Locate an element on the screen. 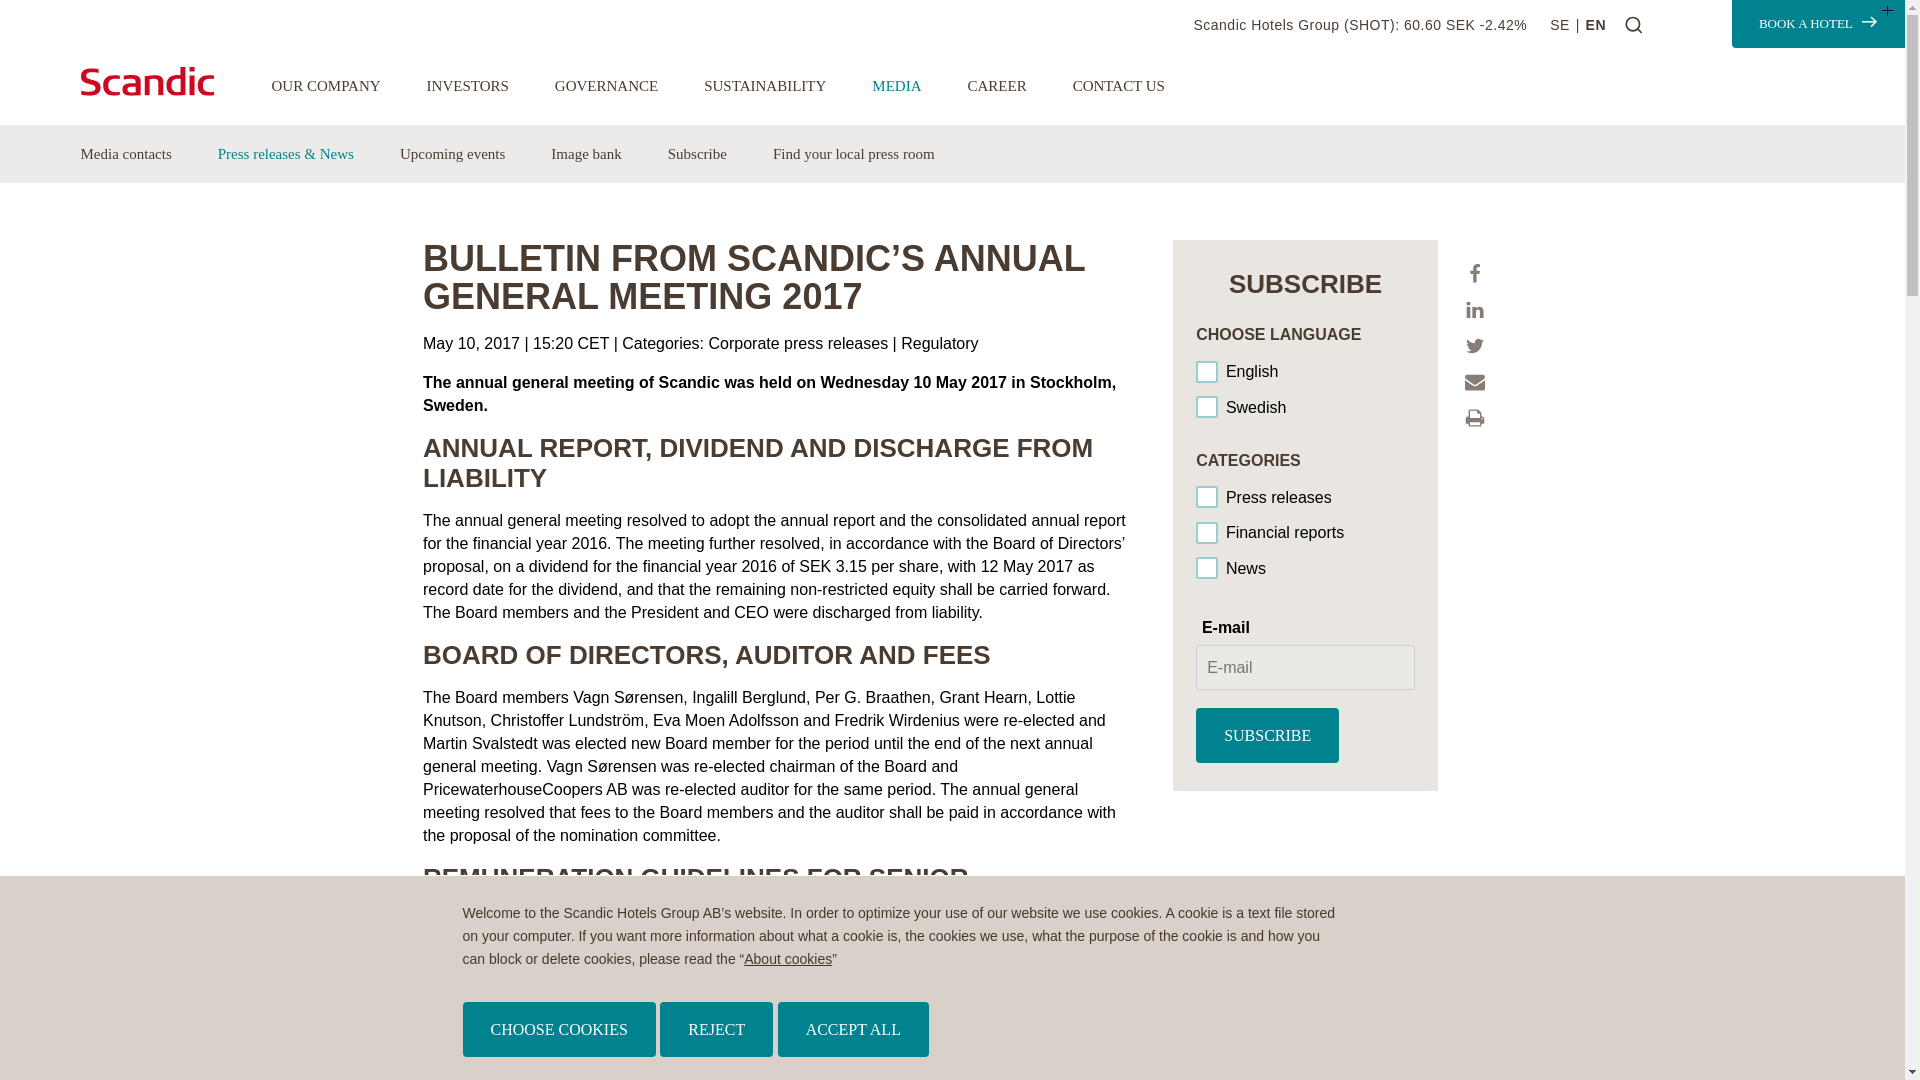 This screenshot has width=1920, height=1080. EN is located at coordinates (1595, 25).